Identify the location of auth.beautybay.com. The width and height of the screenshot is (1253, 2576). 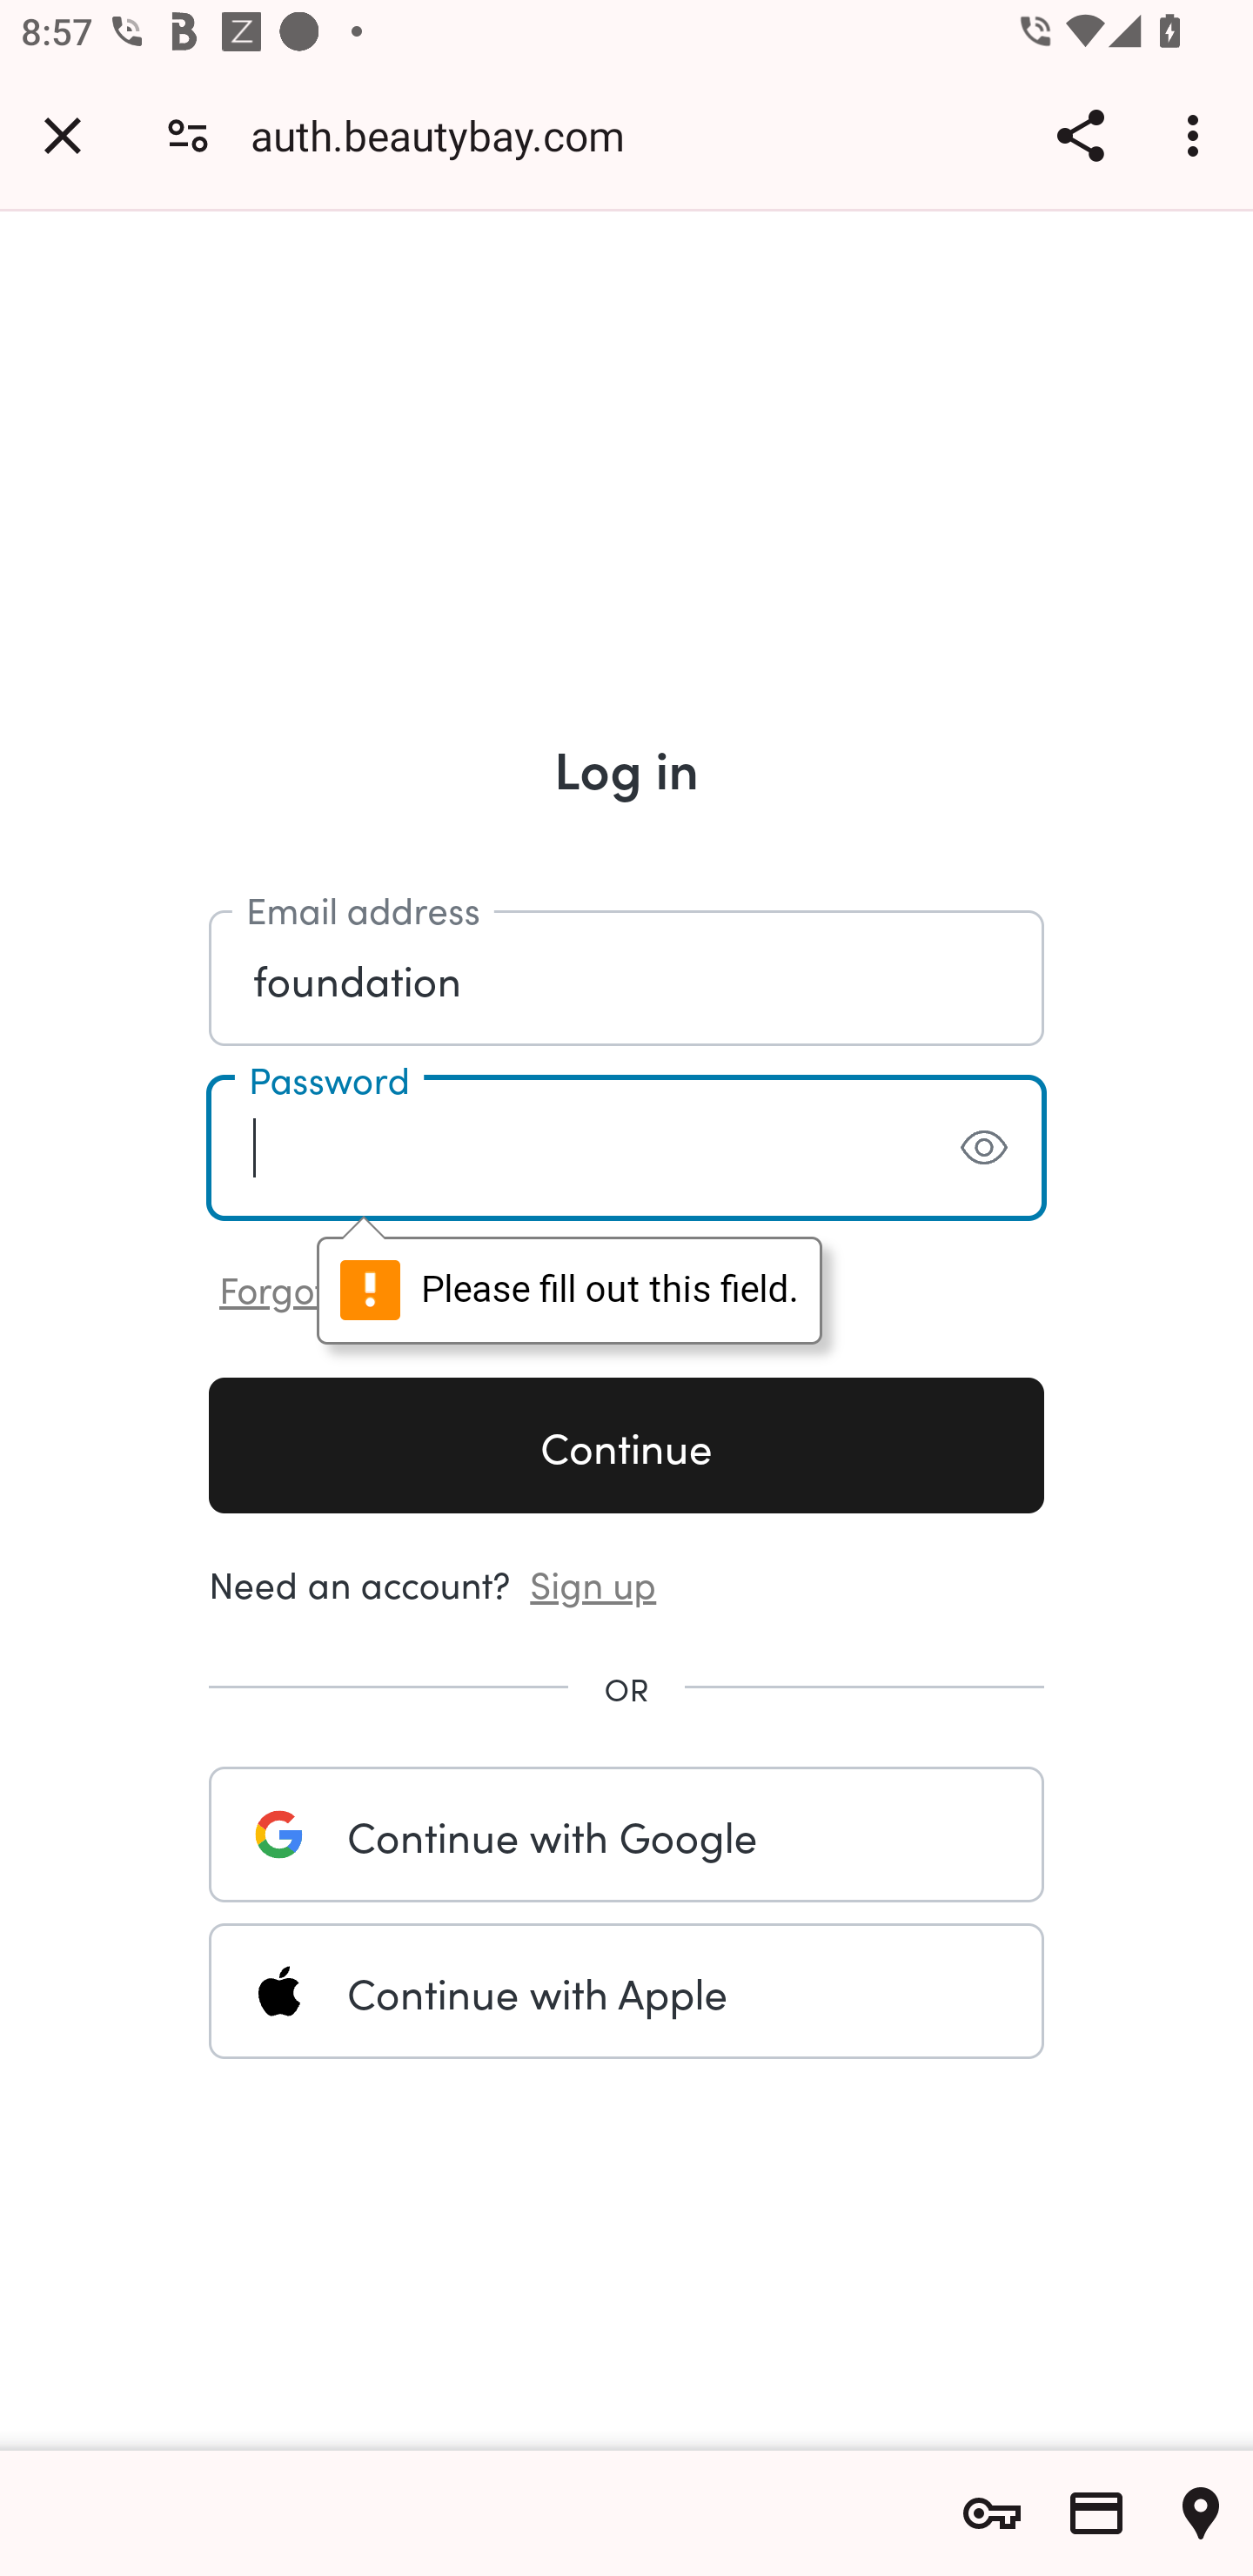
(449, 134).